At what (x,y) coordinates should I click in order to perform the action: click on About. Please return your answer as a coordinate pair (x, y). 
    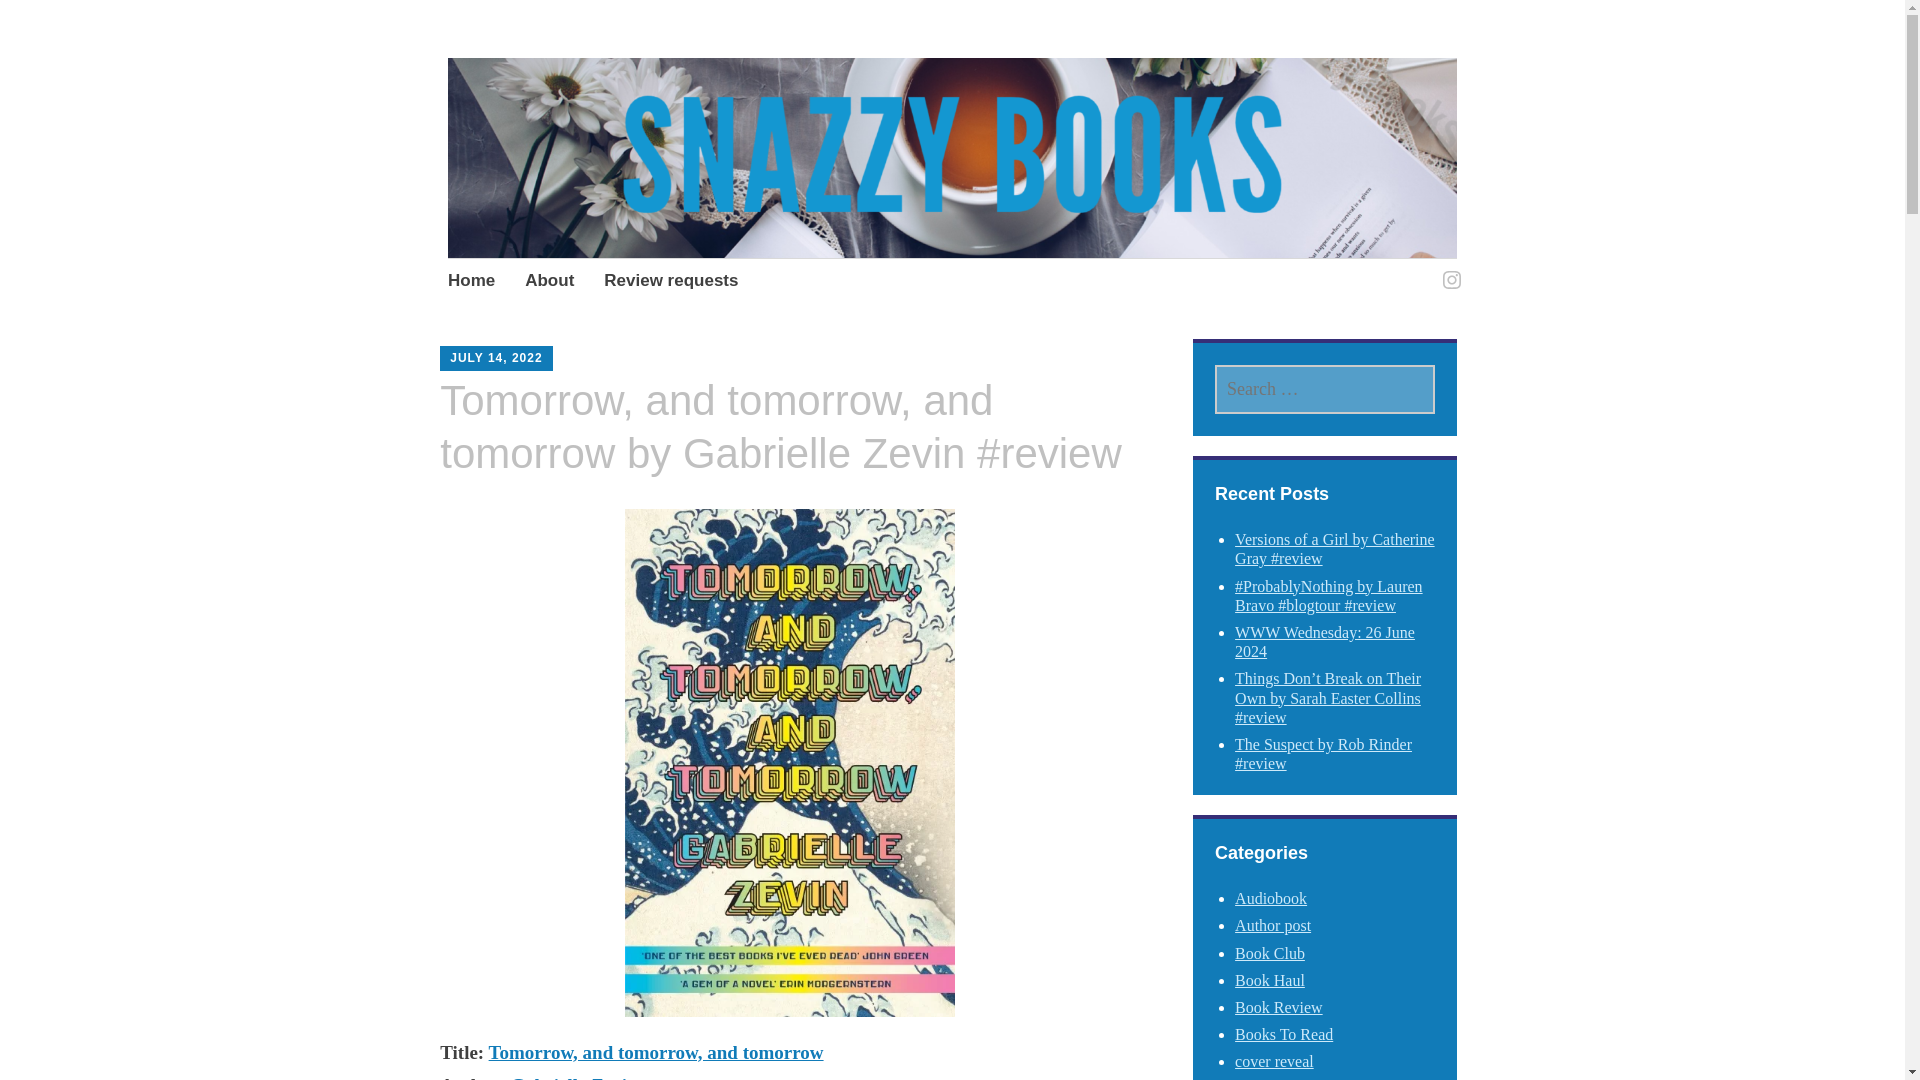
    Looking at the image, I should click on (549, 282).